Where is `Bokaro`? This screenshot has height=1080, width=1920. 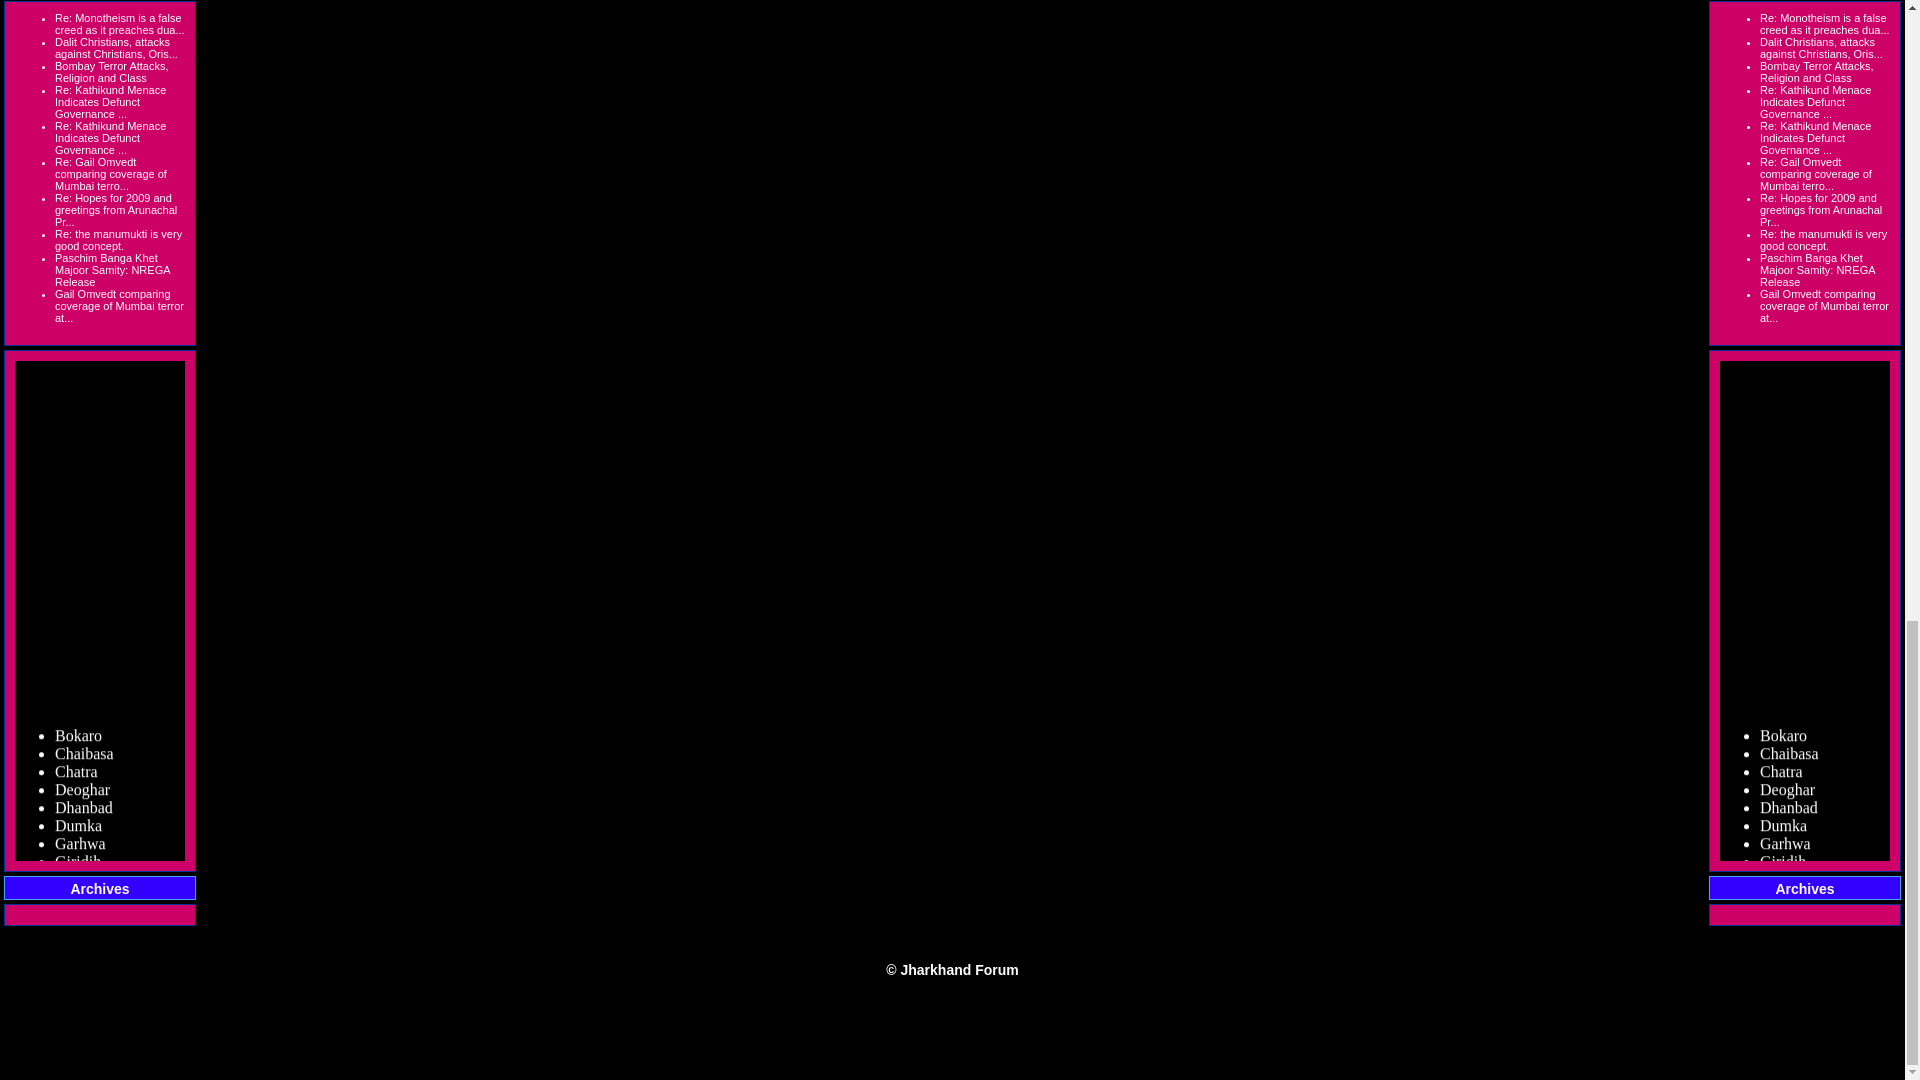
Bokaro is located at coordinates (78, 871).